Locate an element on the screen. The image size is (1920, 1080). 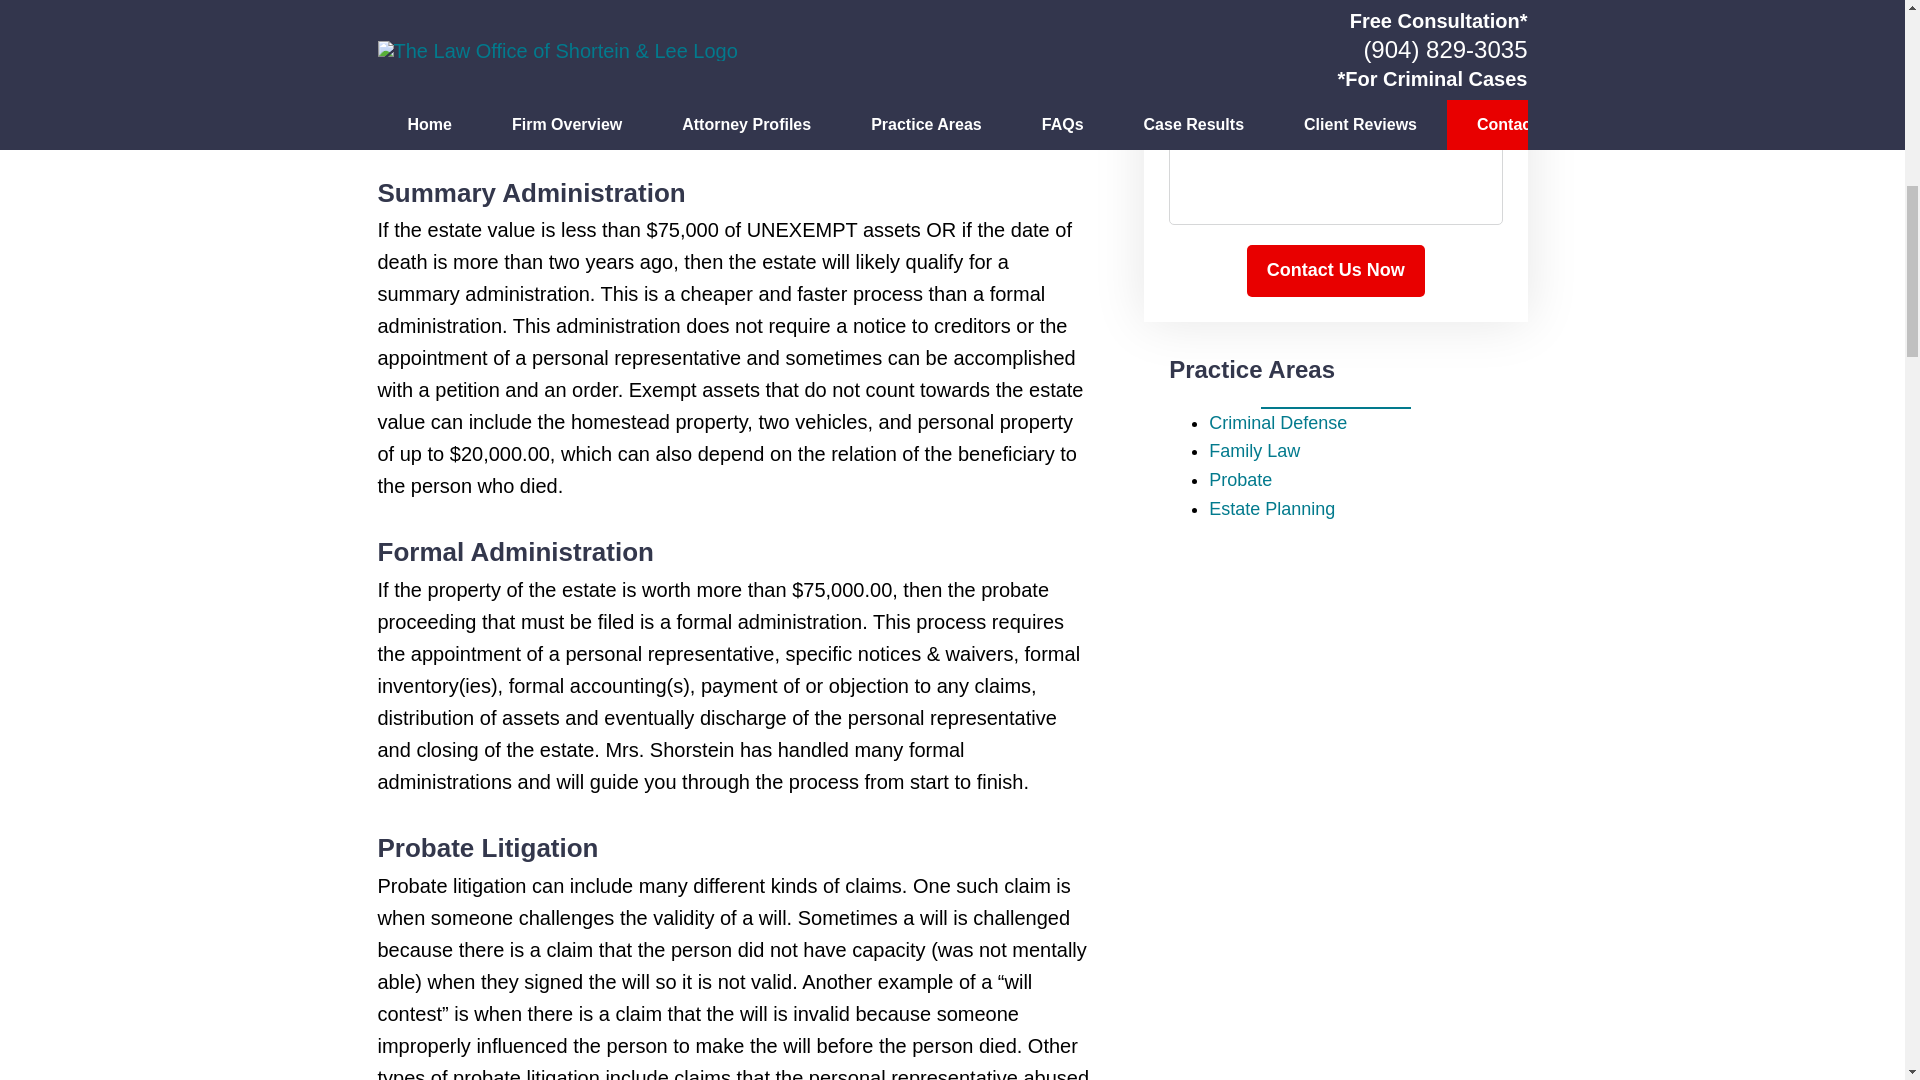
Estate Planning is located at coordinates (1272, 508).